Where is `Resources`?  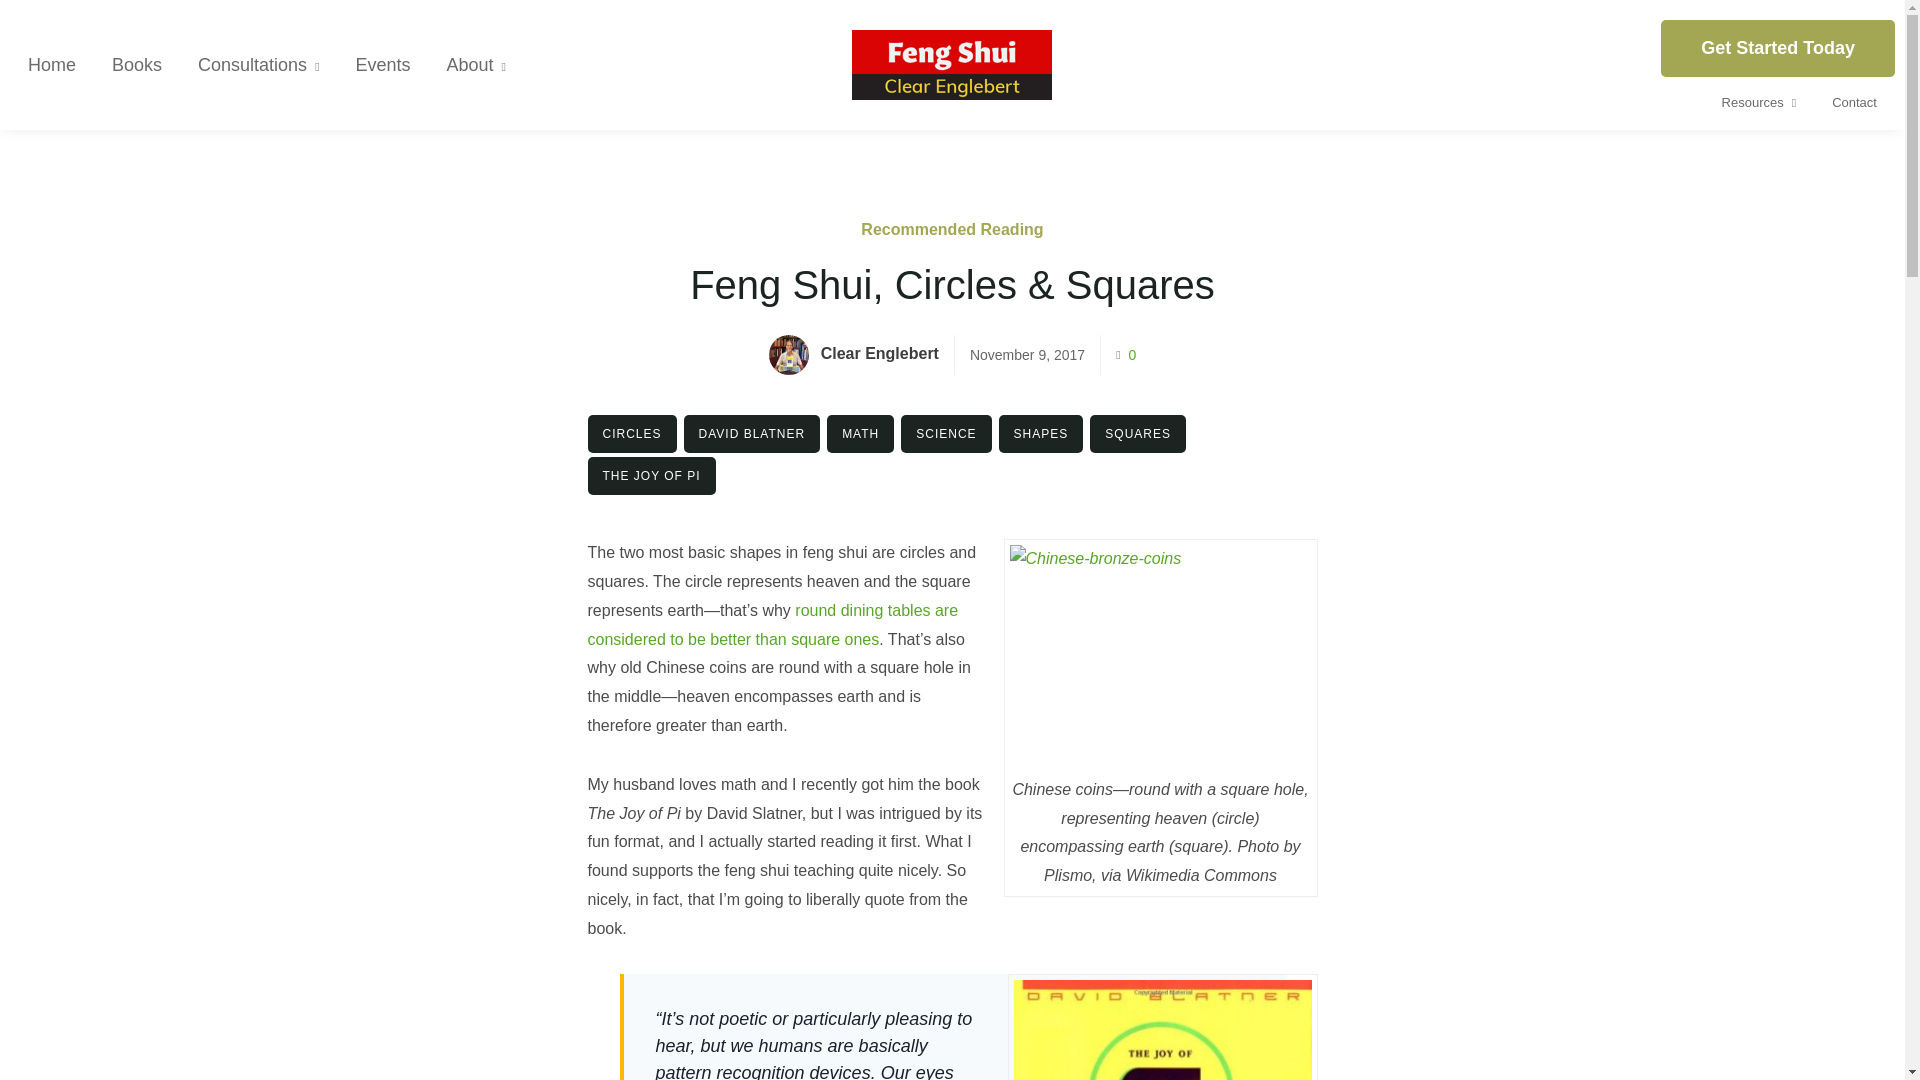 Resources is located at coordinates (1759, 102).